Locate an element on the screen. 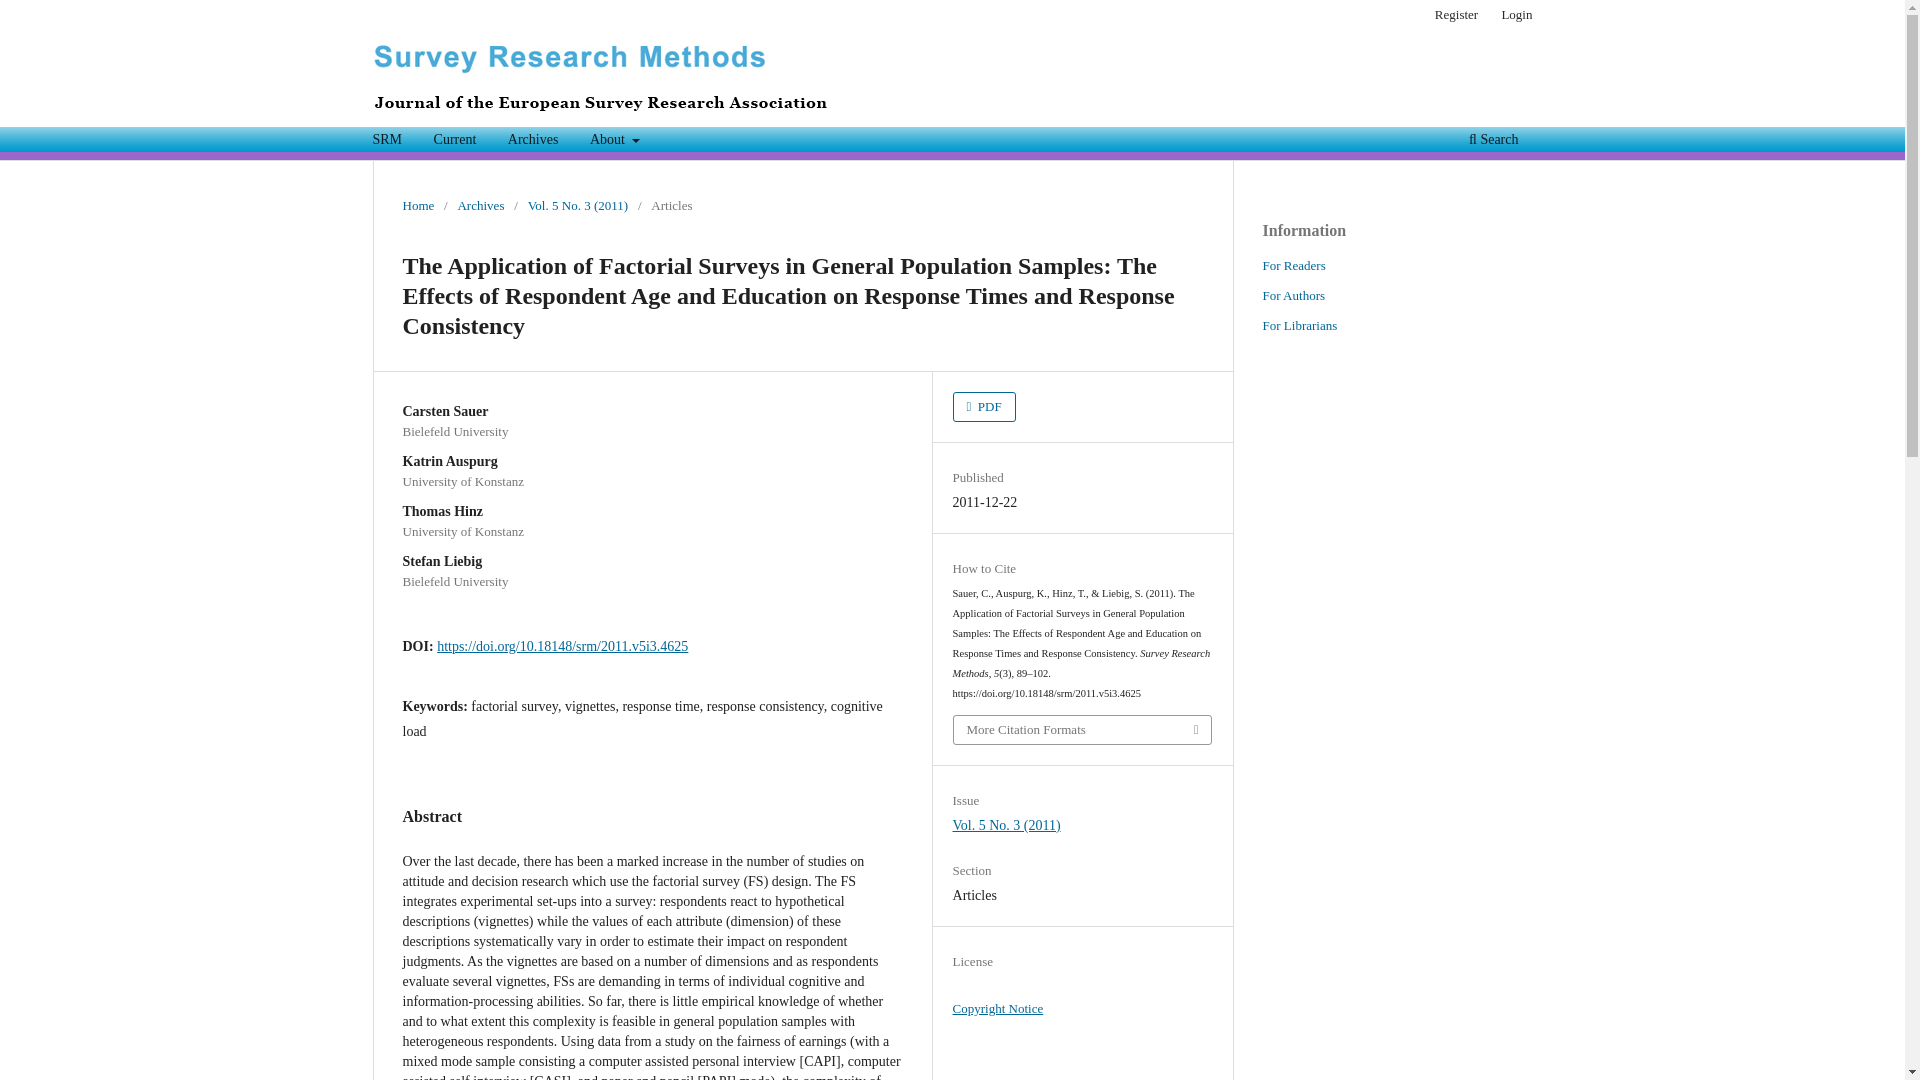  PDF is located at coordinates (984, 407).